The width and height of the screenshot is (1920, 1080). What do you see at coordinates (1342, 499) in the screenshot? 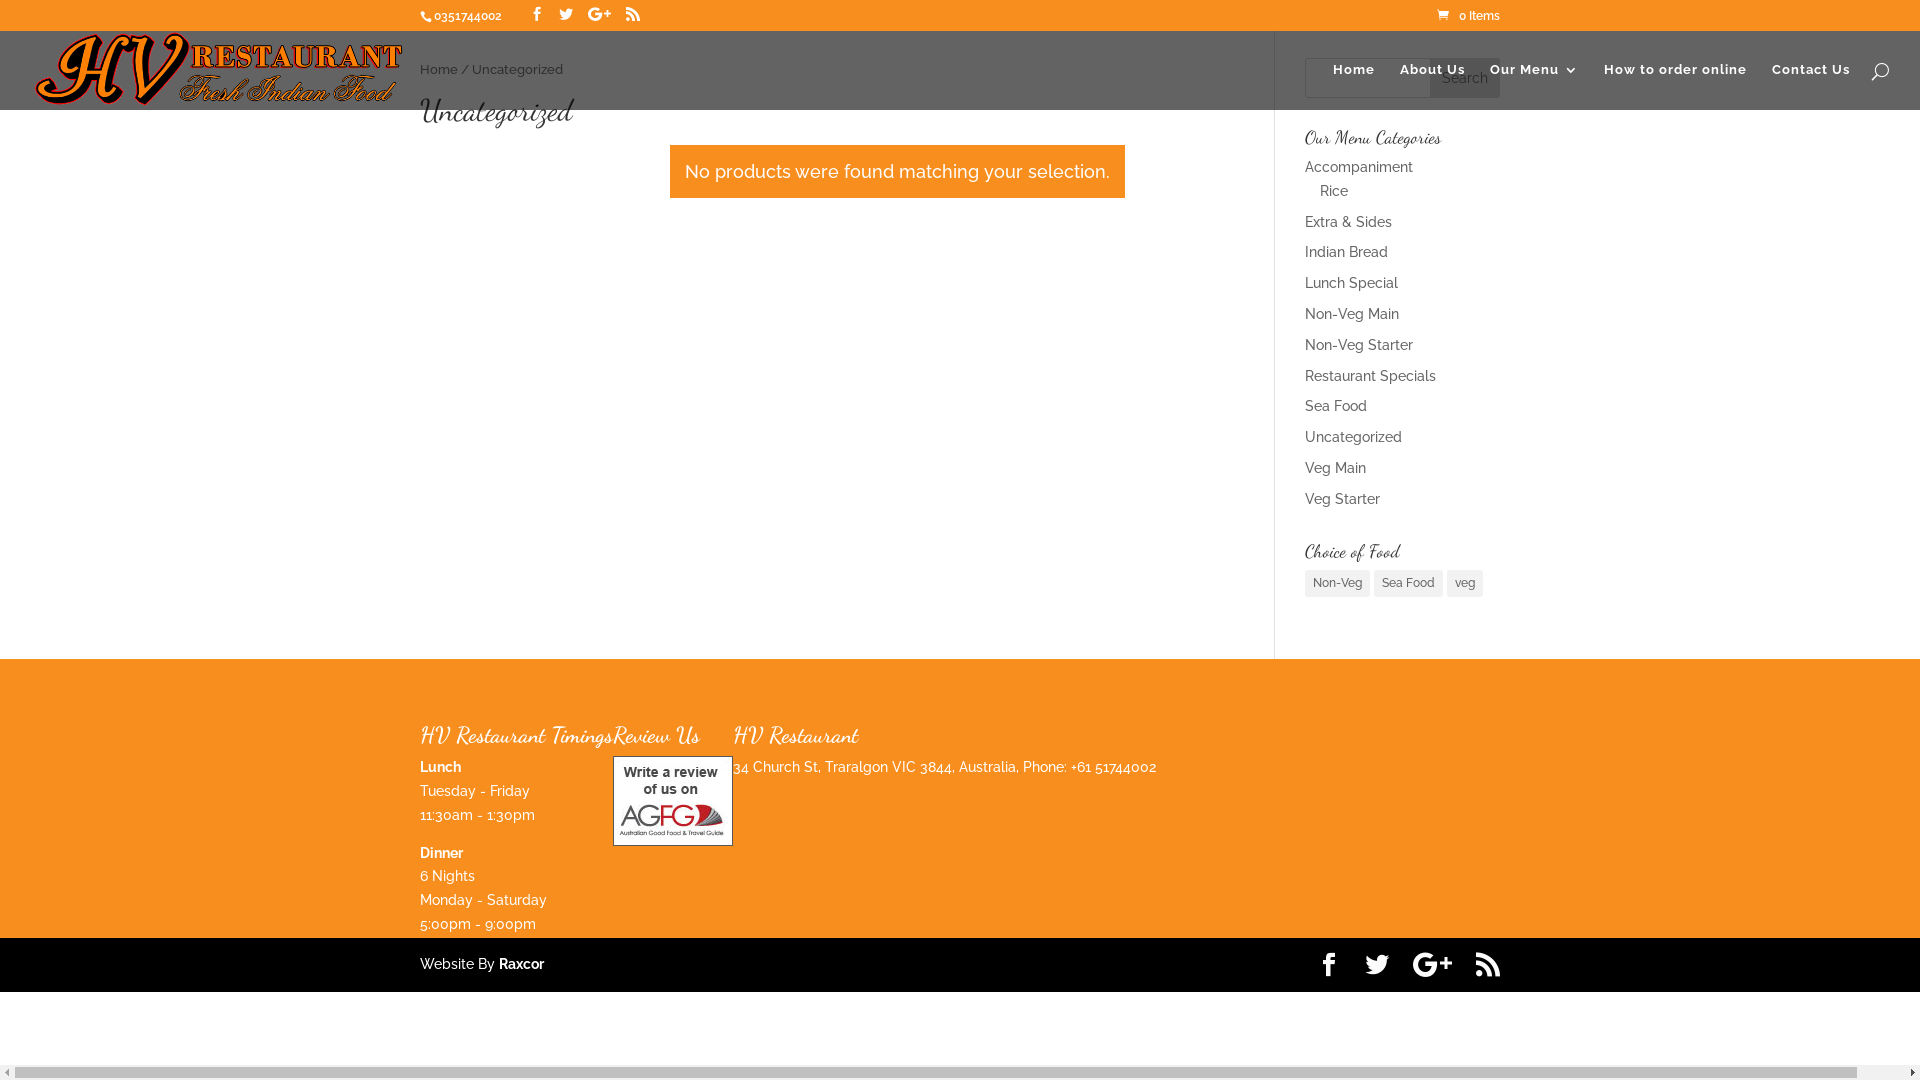
I see `Veg Starter` at bounding box center [1342, 499].